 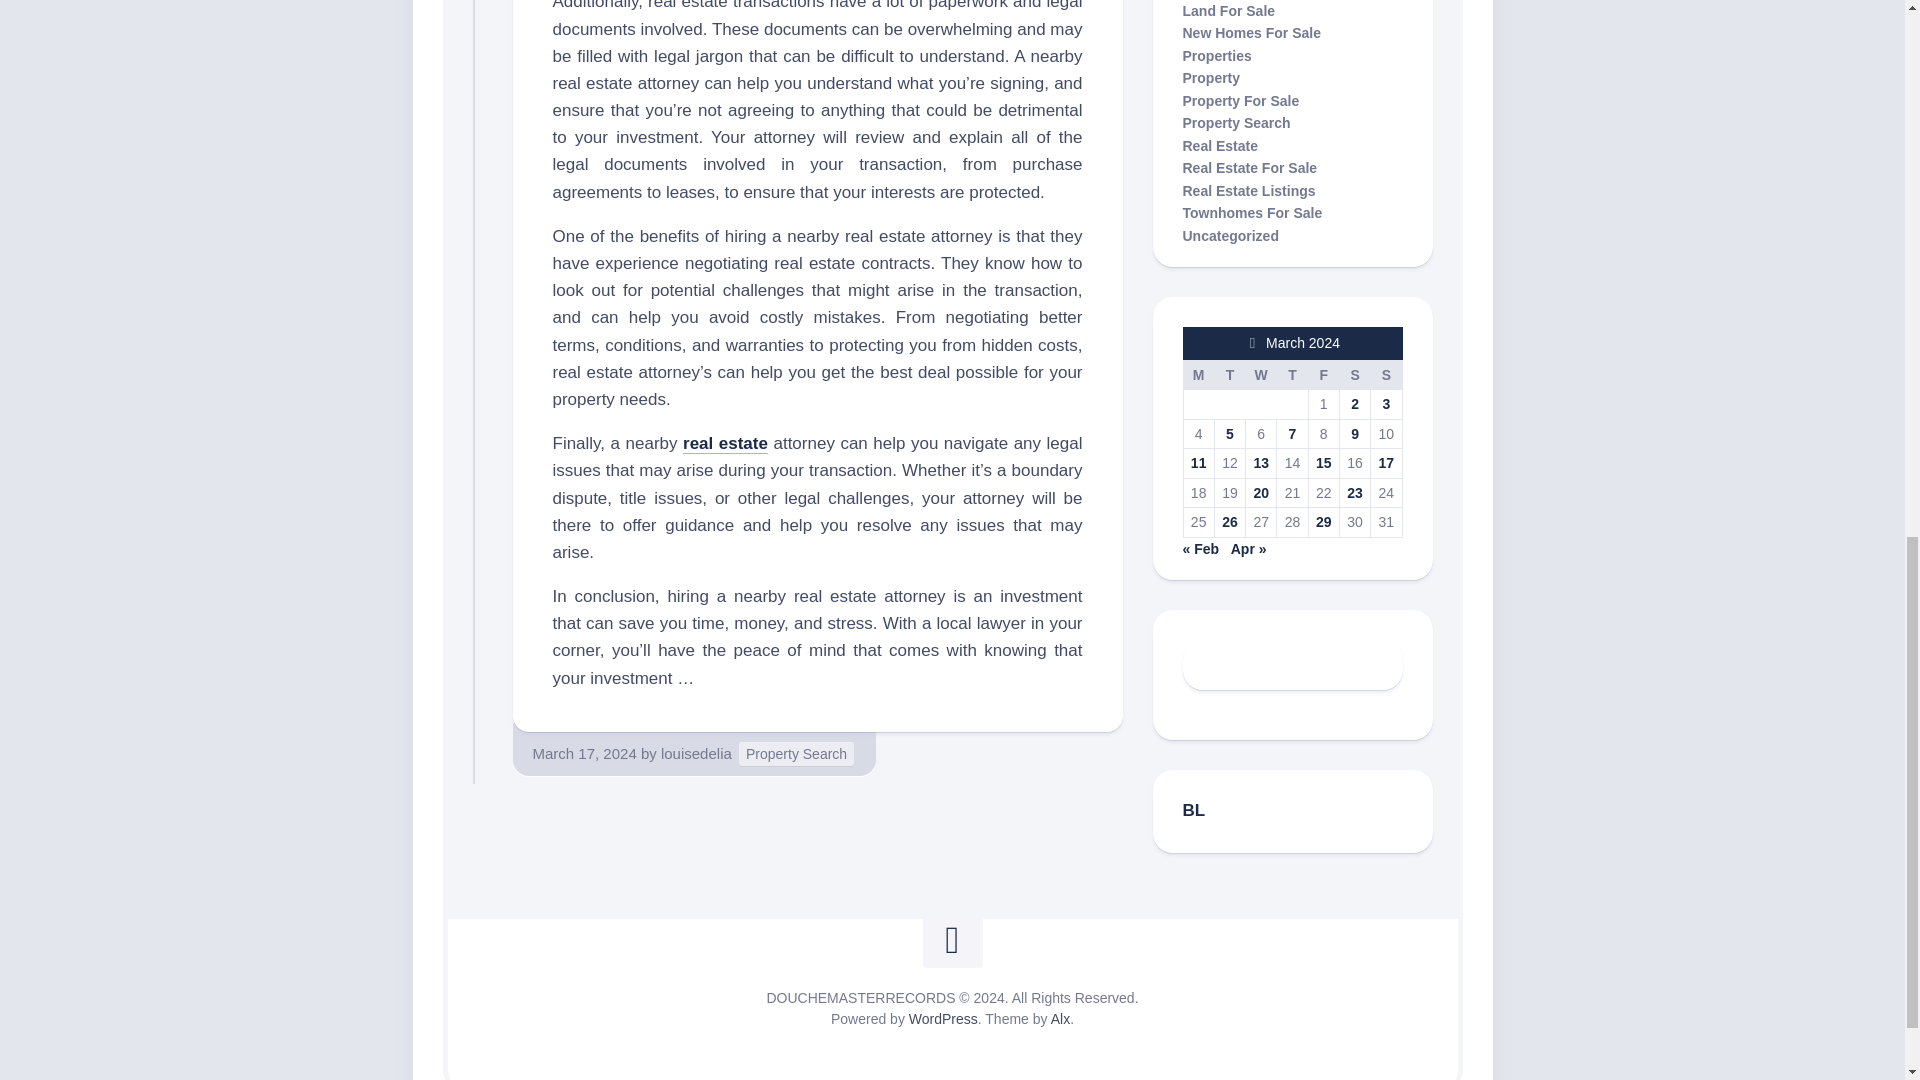 What do you see at coordinates (1198, 374) in the screenshot?
I see `Monday` at bounding box center [1198, 374].